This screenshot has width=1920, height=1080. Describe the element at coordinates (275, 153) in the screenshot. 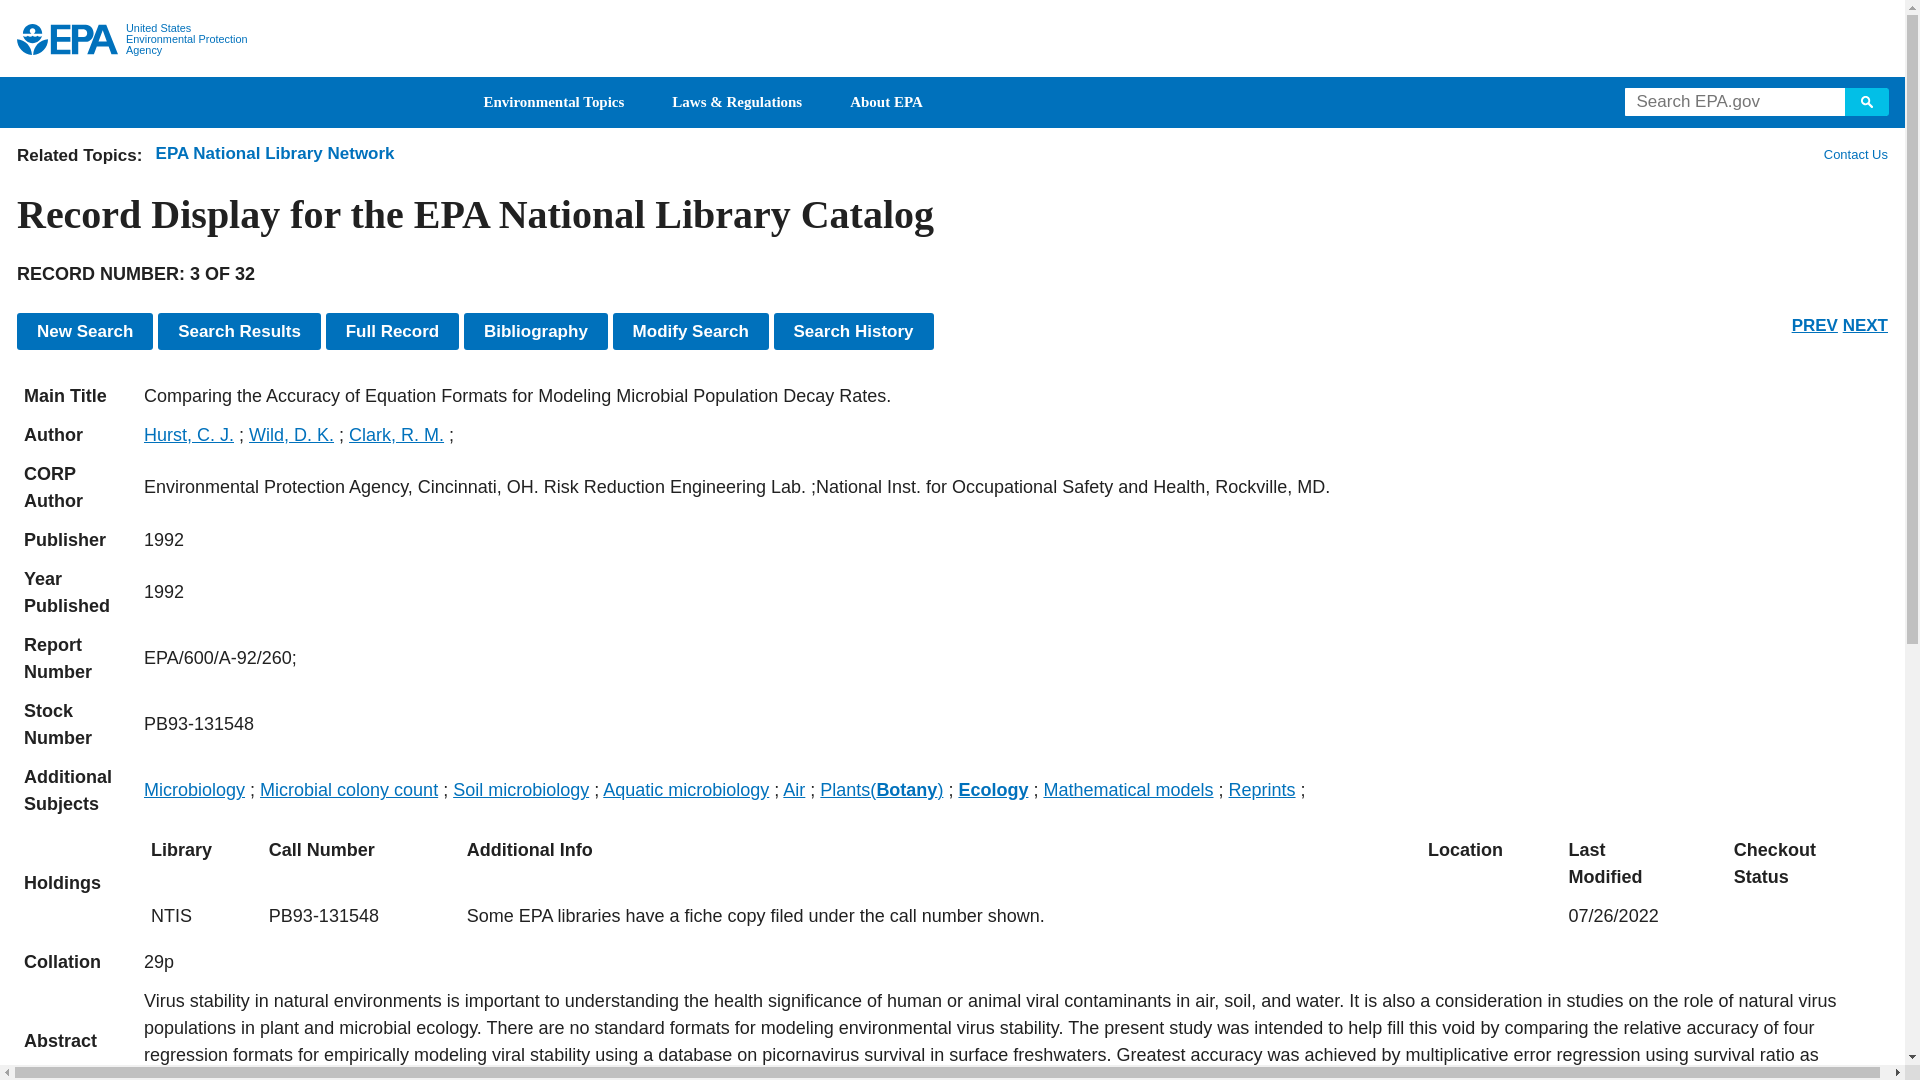

I see `EPA National Library Network` at that location.